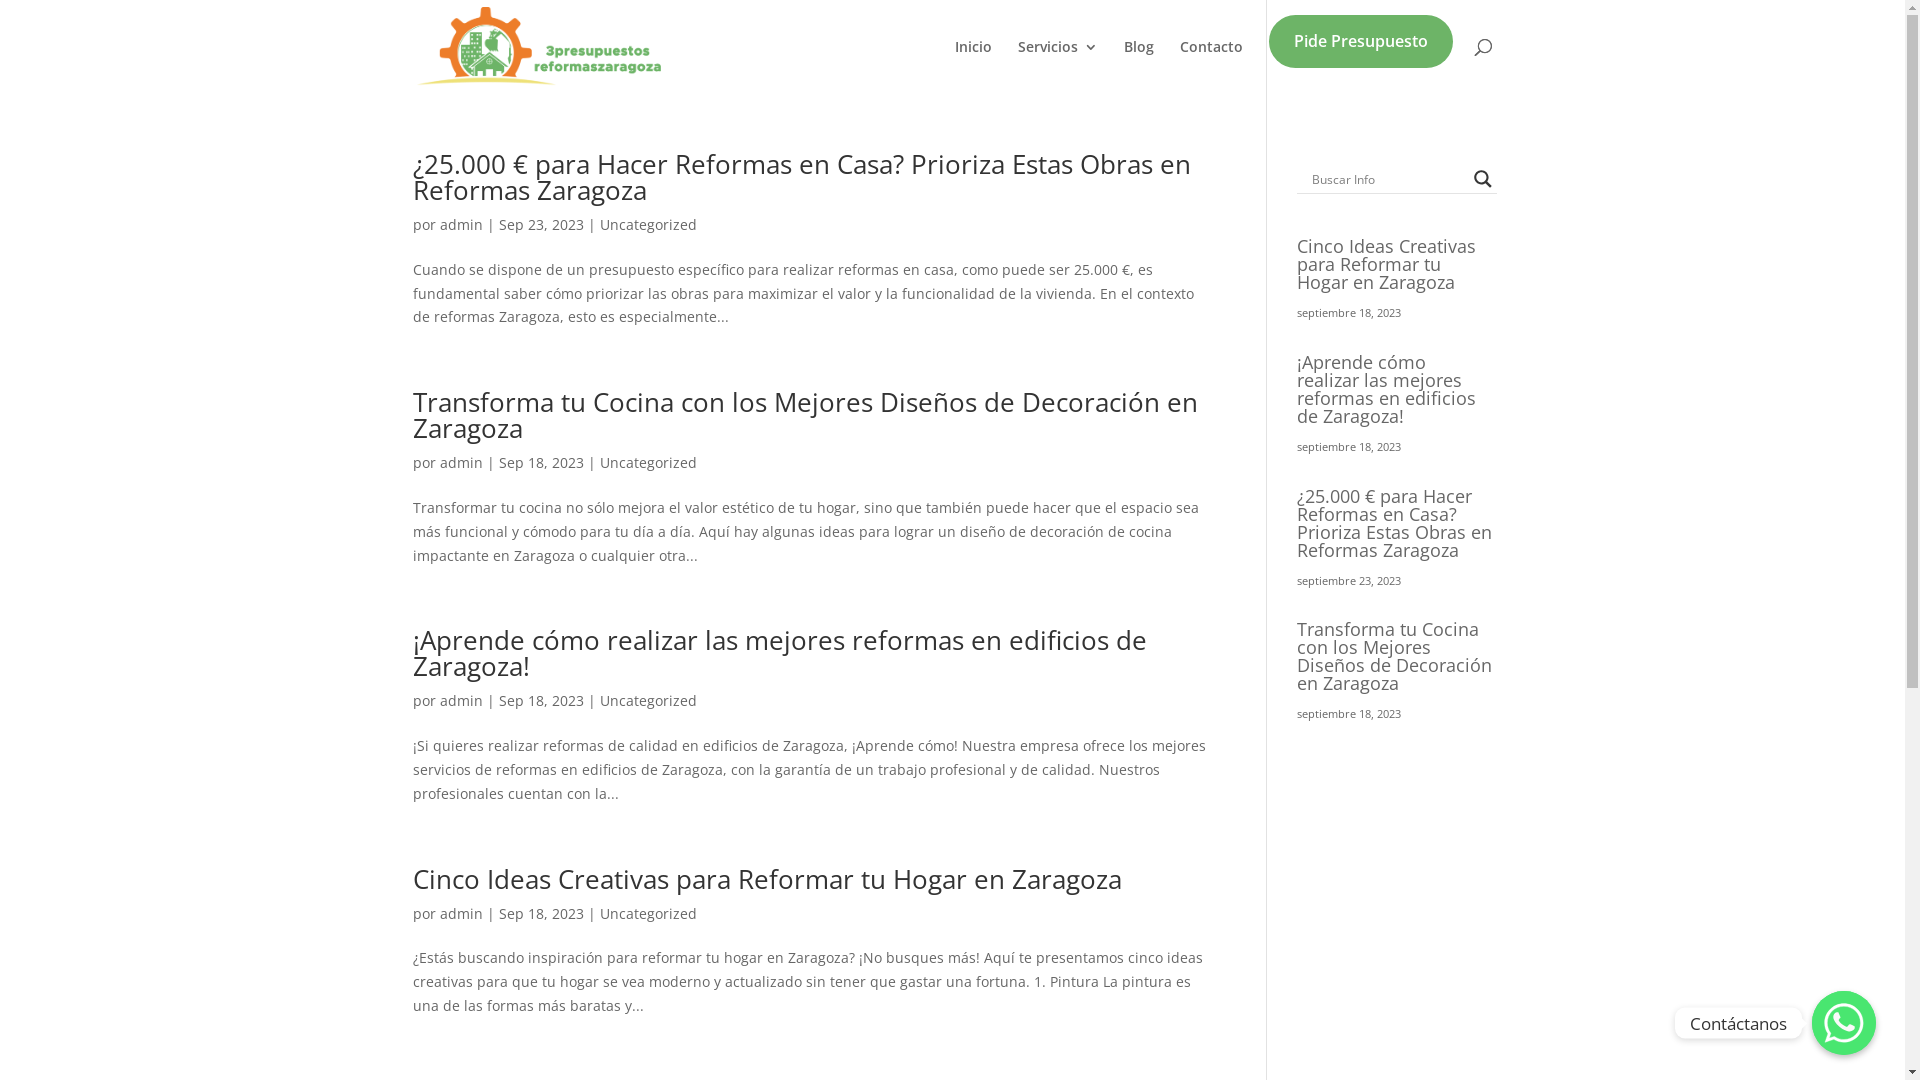 The height and width of the screenshot is (1080, 1920). I want to click on admin, so click(462, 224).